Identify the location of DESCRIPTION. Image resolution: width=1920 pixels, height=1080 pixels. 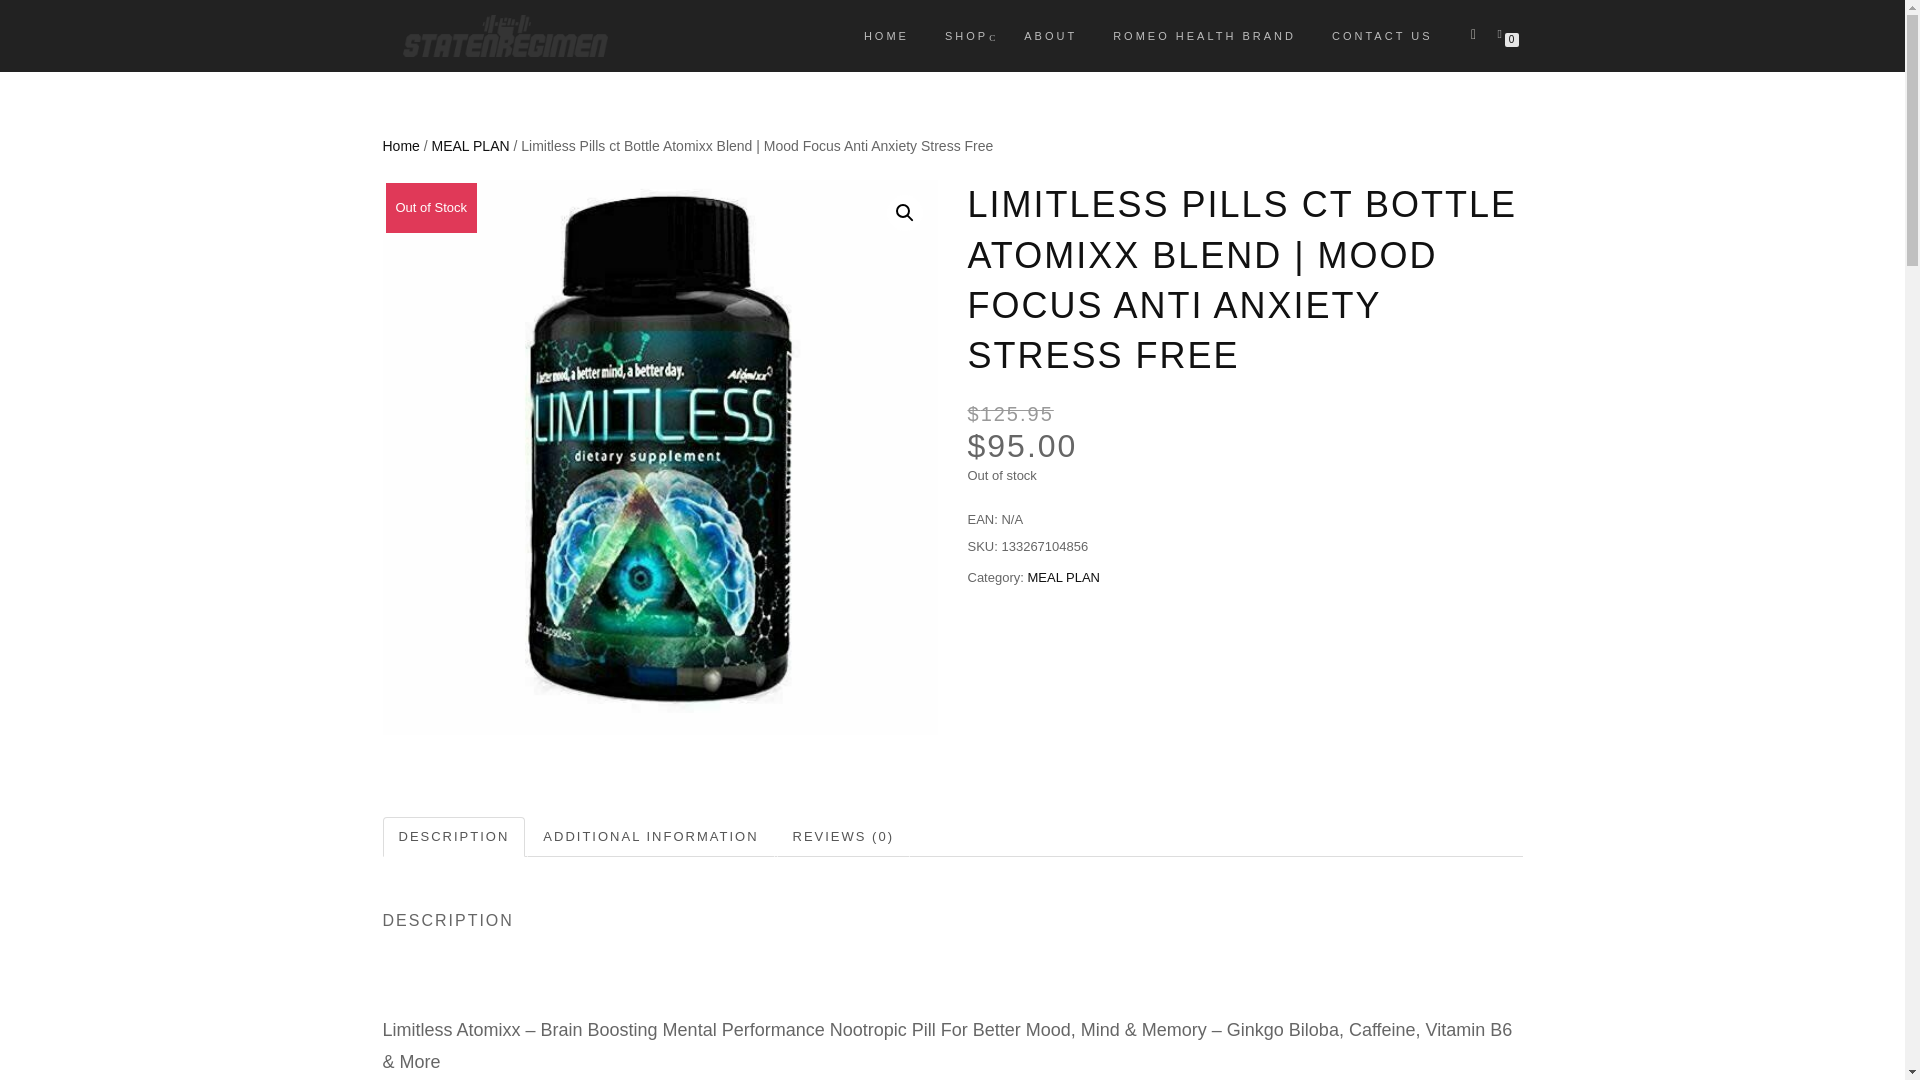
(453, 836).